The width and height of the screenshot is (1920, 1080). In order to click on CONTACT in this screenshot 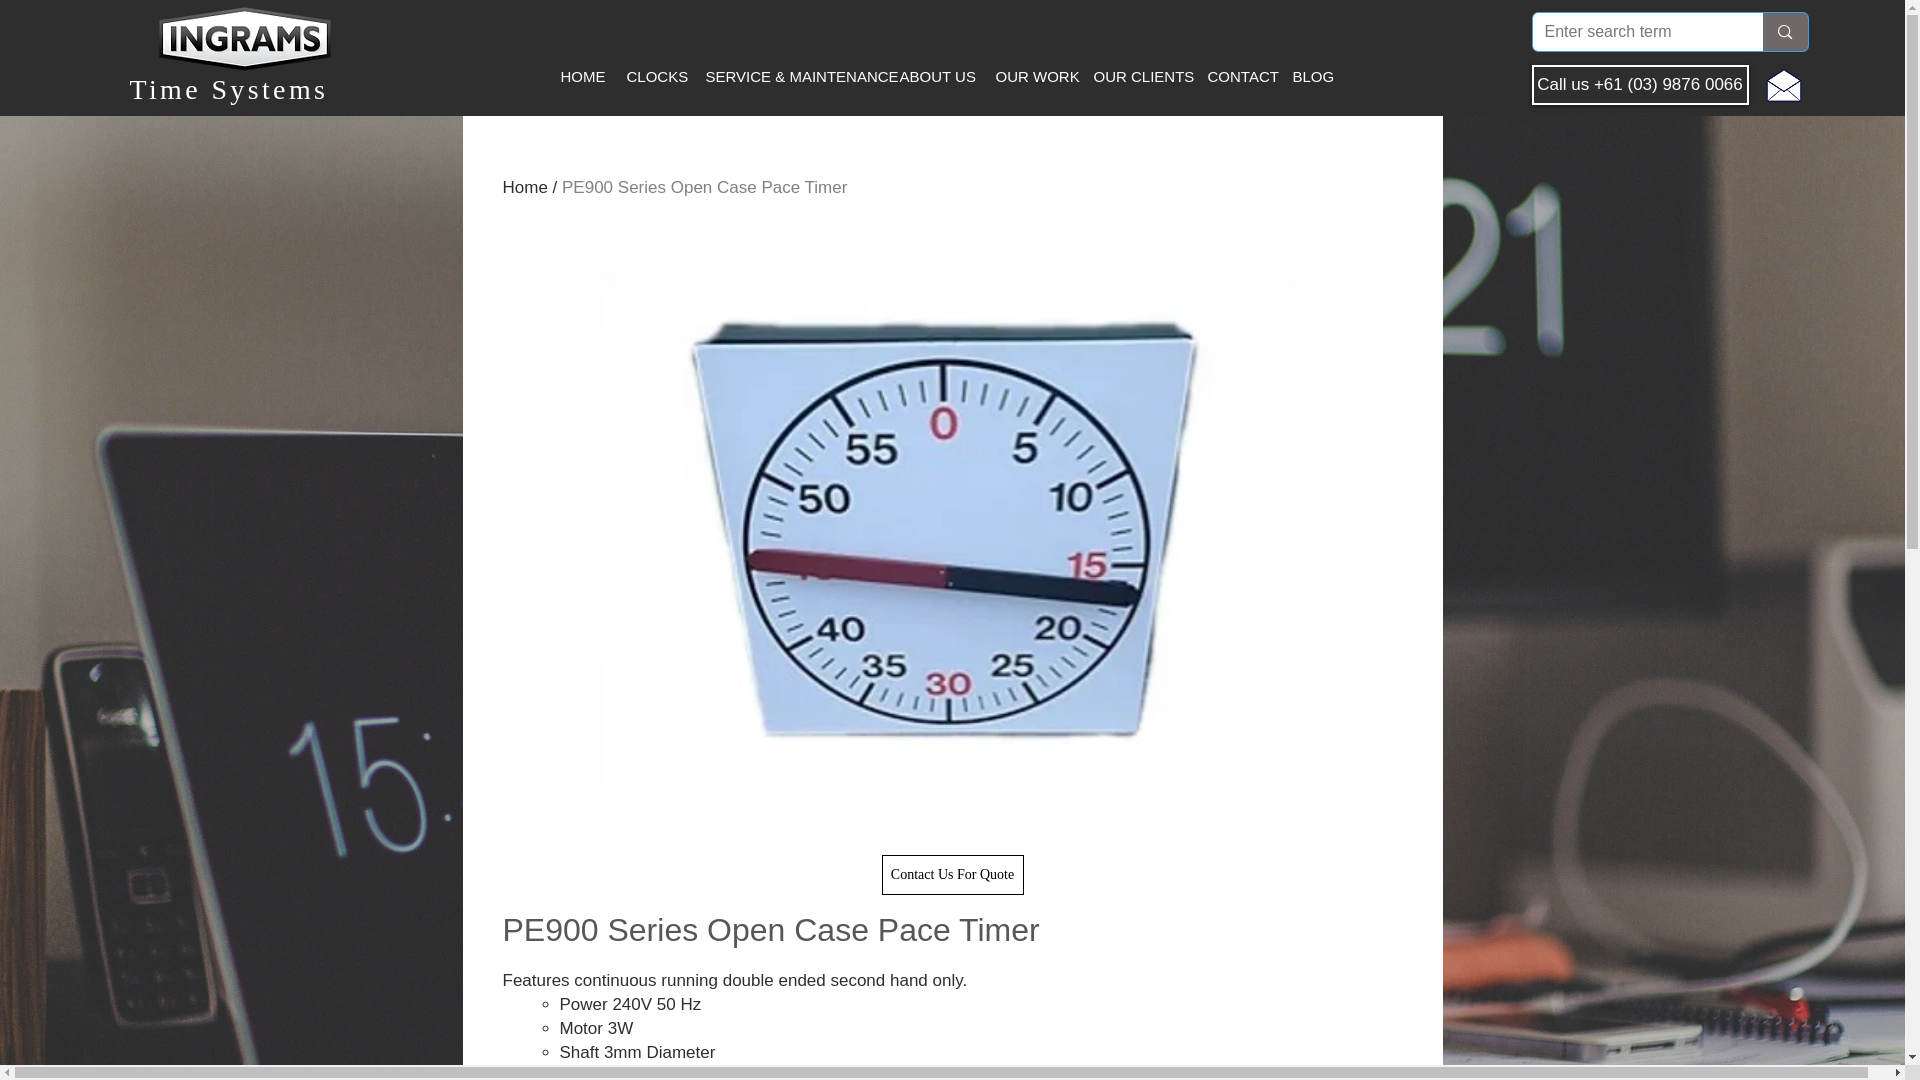, I will do `click(1236, 76)`.